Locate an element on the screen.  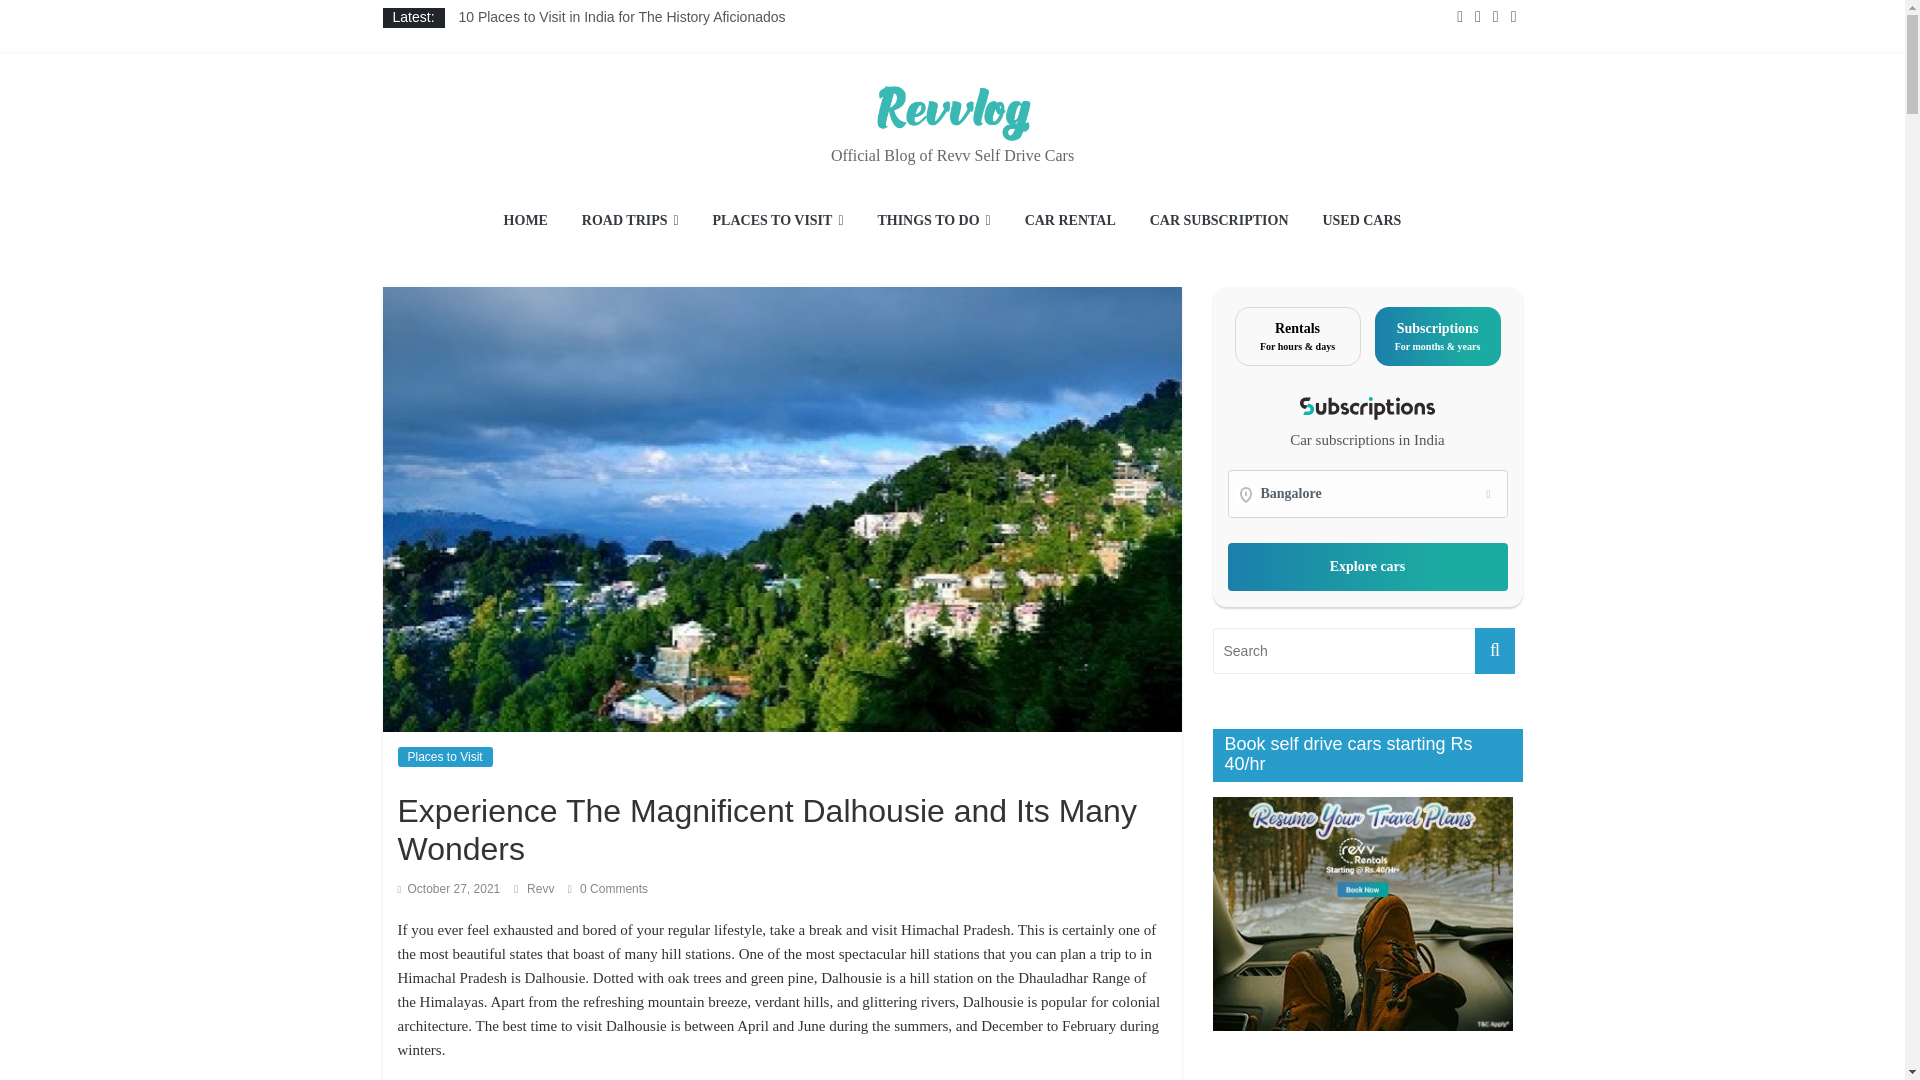
CAR SUBSCRIPTION is located at coordinates (1218, 222).